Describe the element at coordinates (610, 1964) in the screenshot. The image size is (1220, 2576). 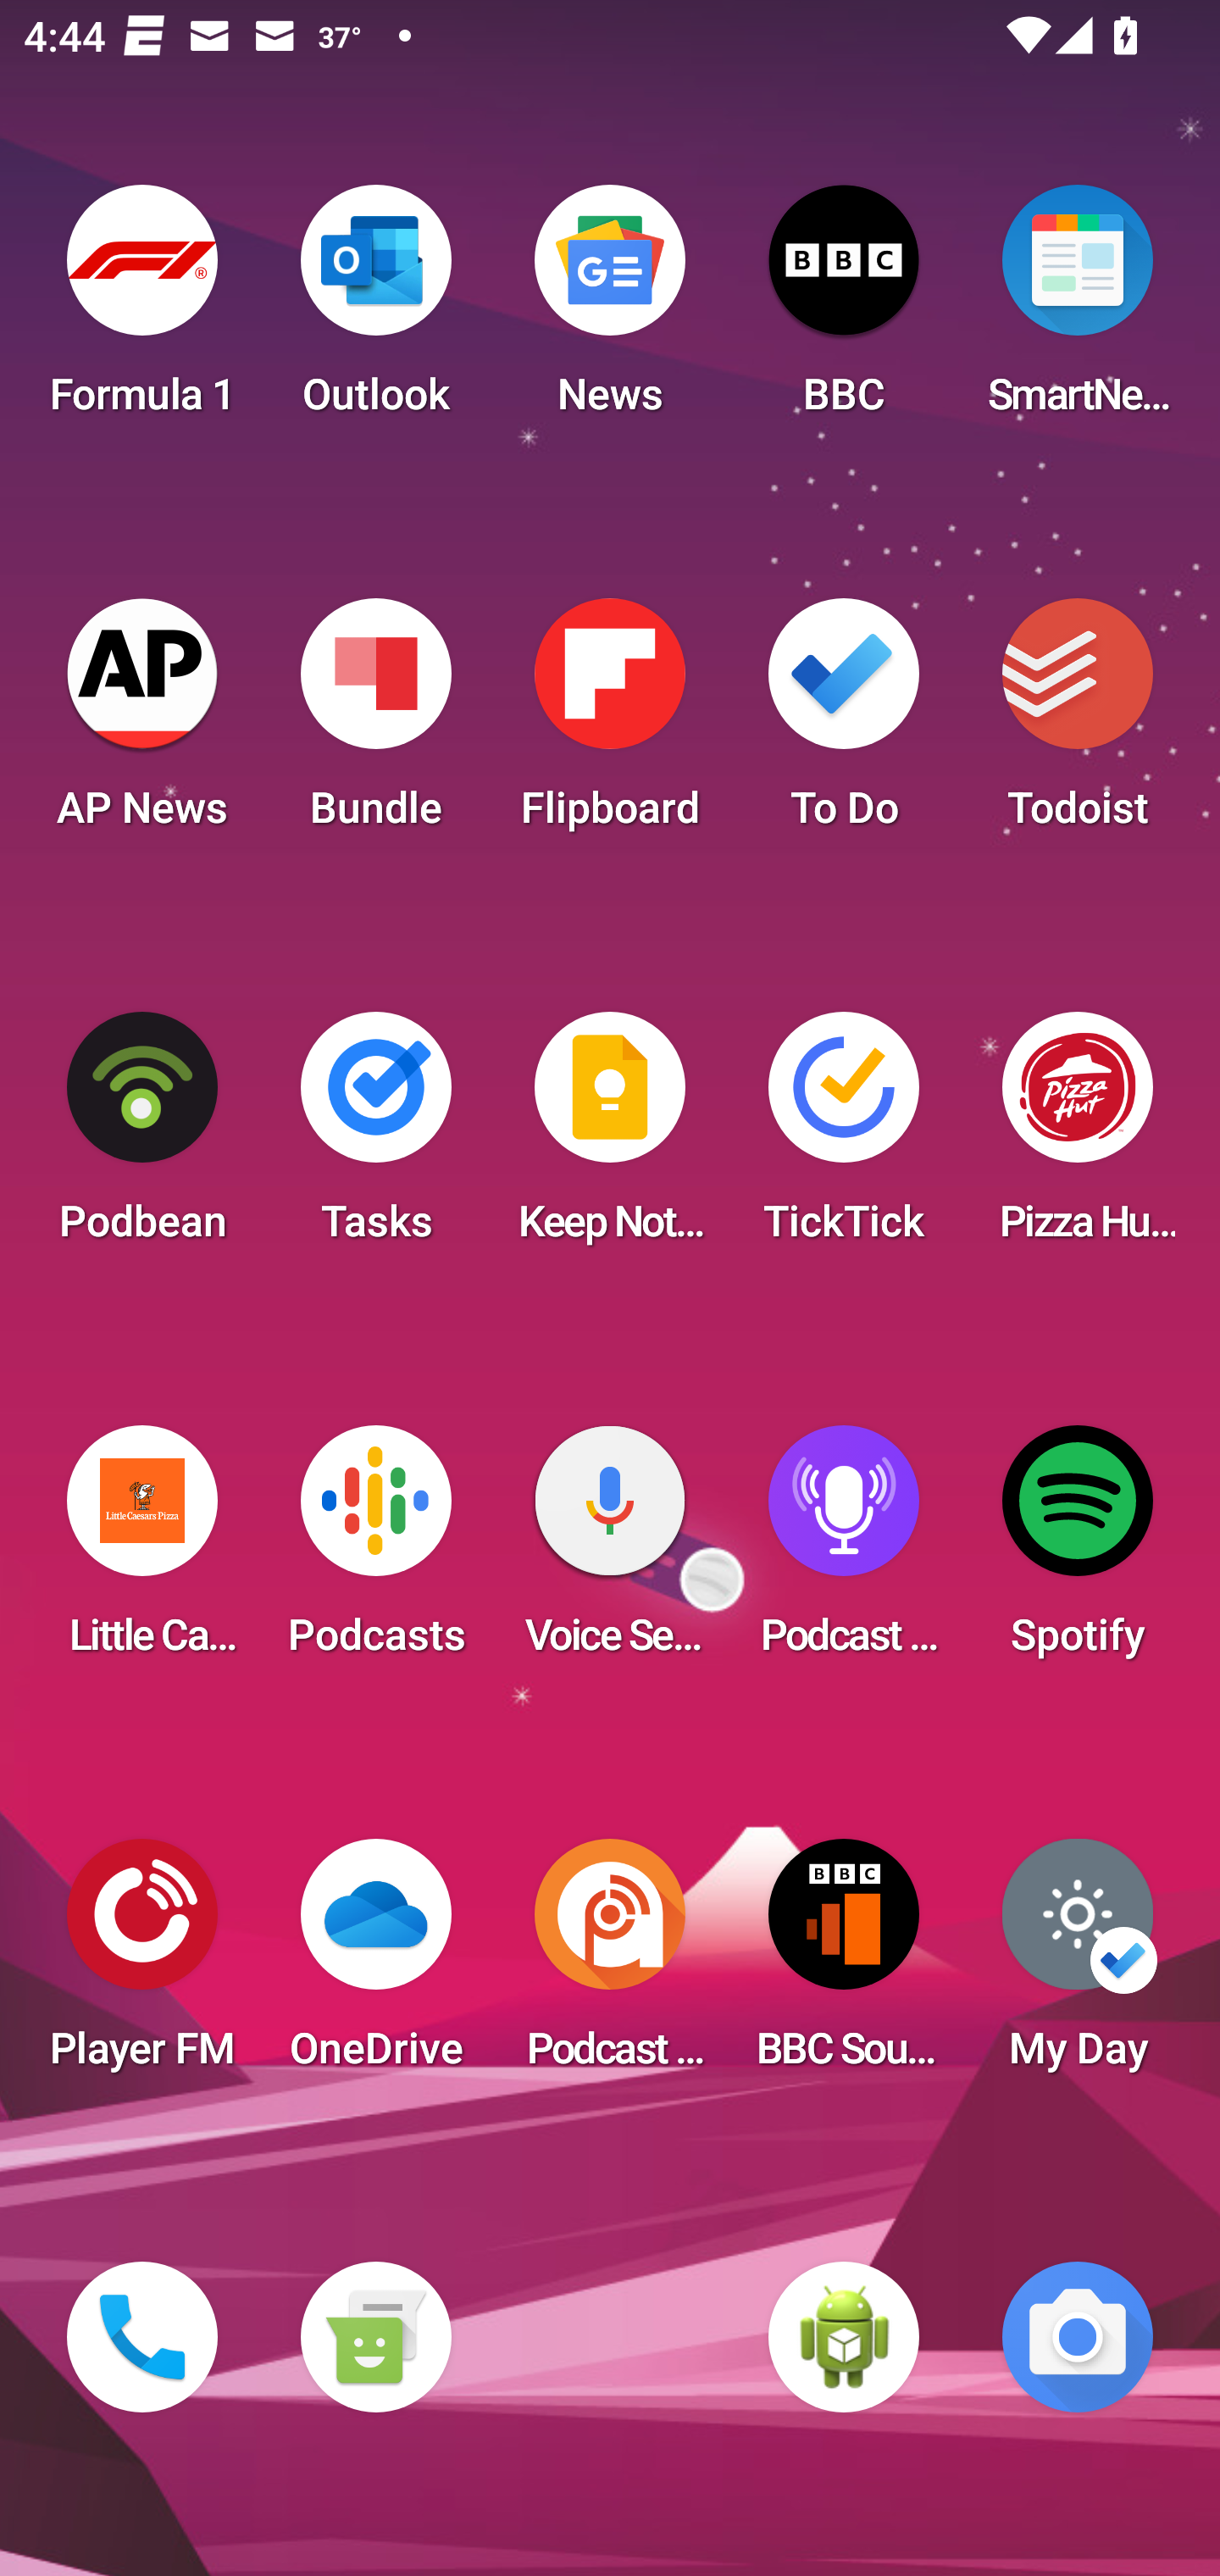
I see `Podcast Addict` at that location.